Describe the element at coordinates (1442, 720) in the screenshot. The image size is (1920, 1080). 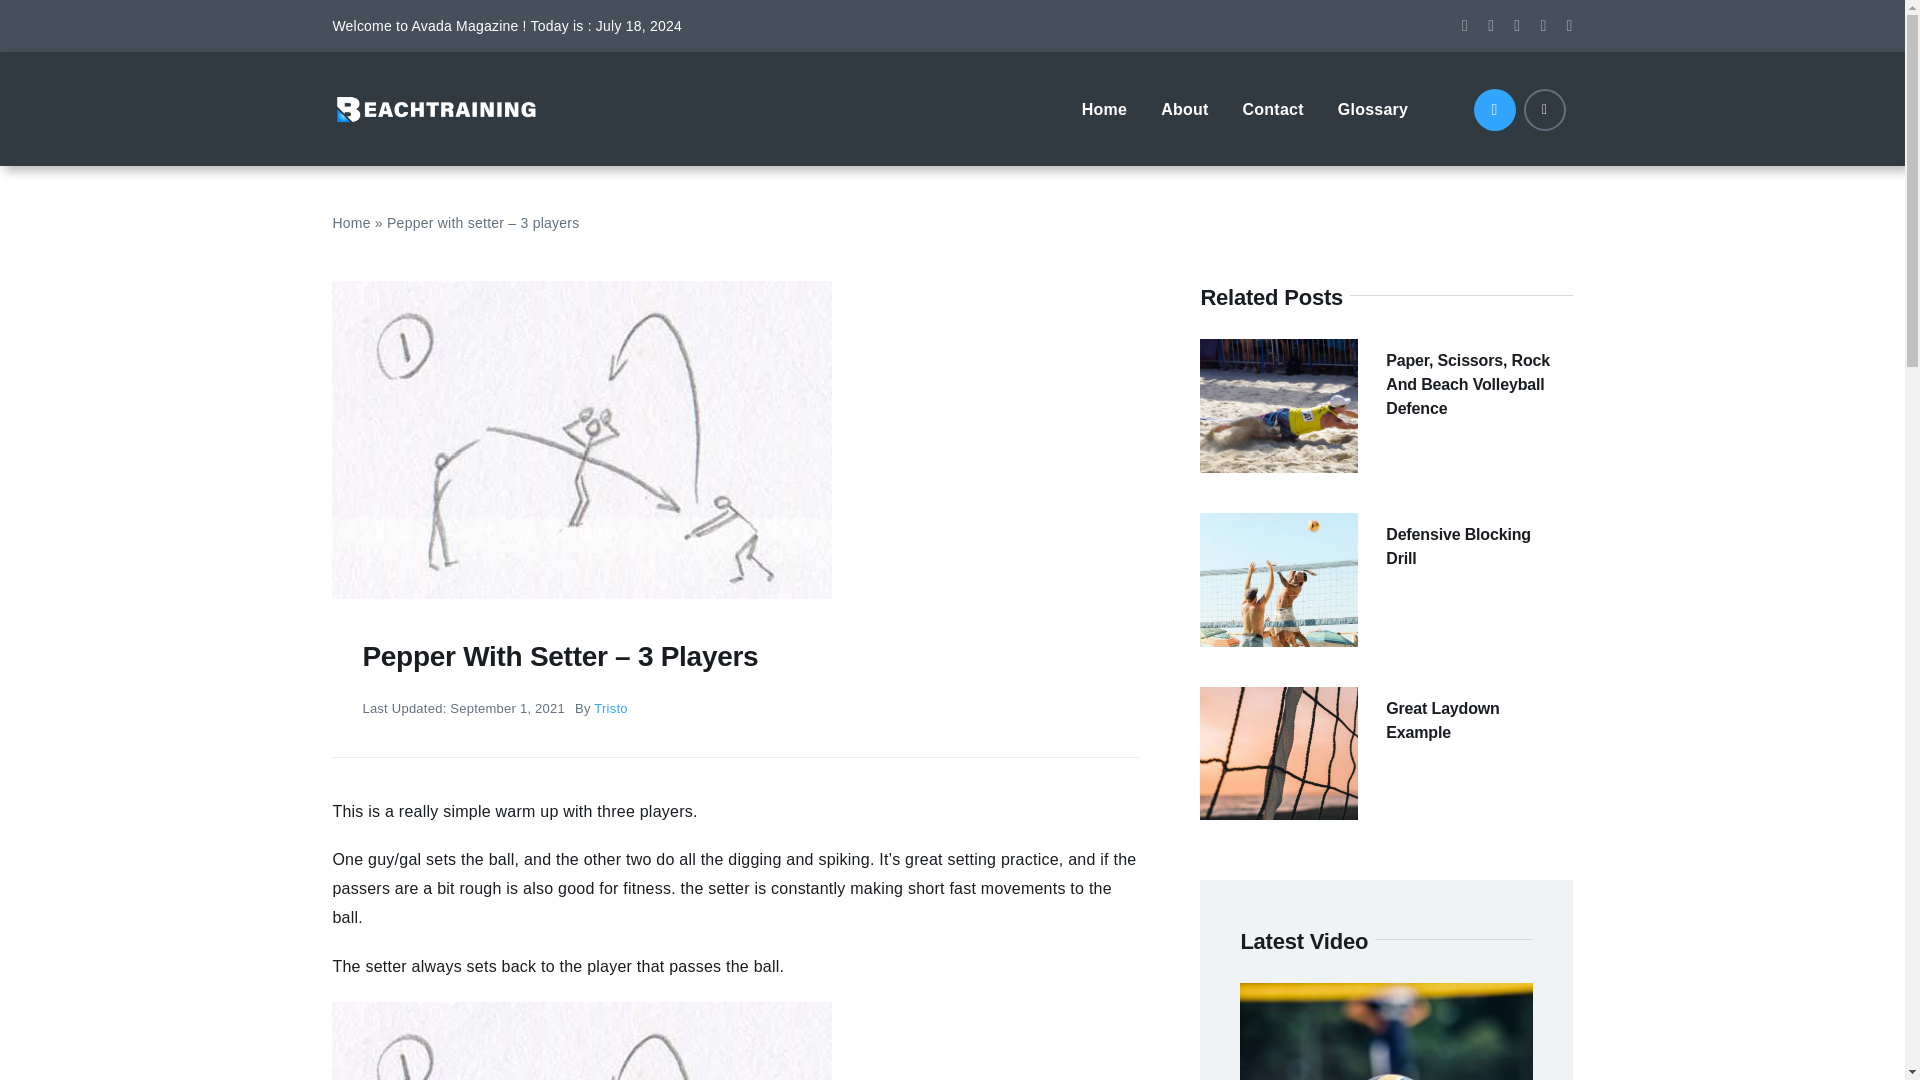
I see `Great Laydown Example` at that location.